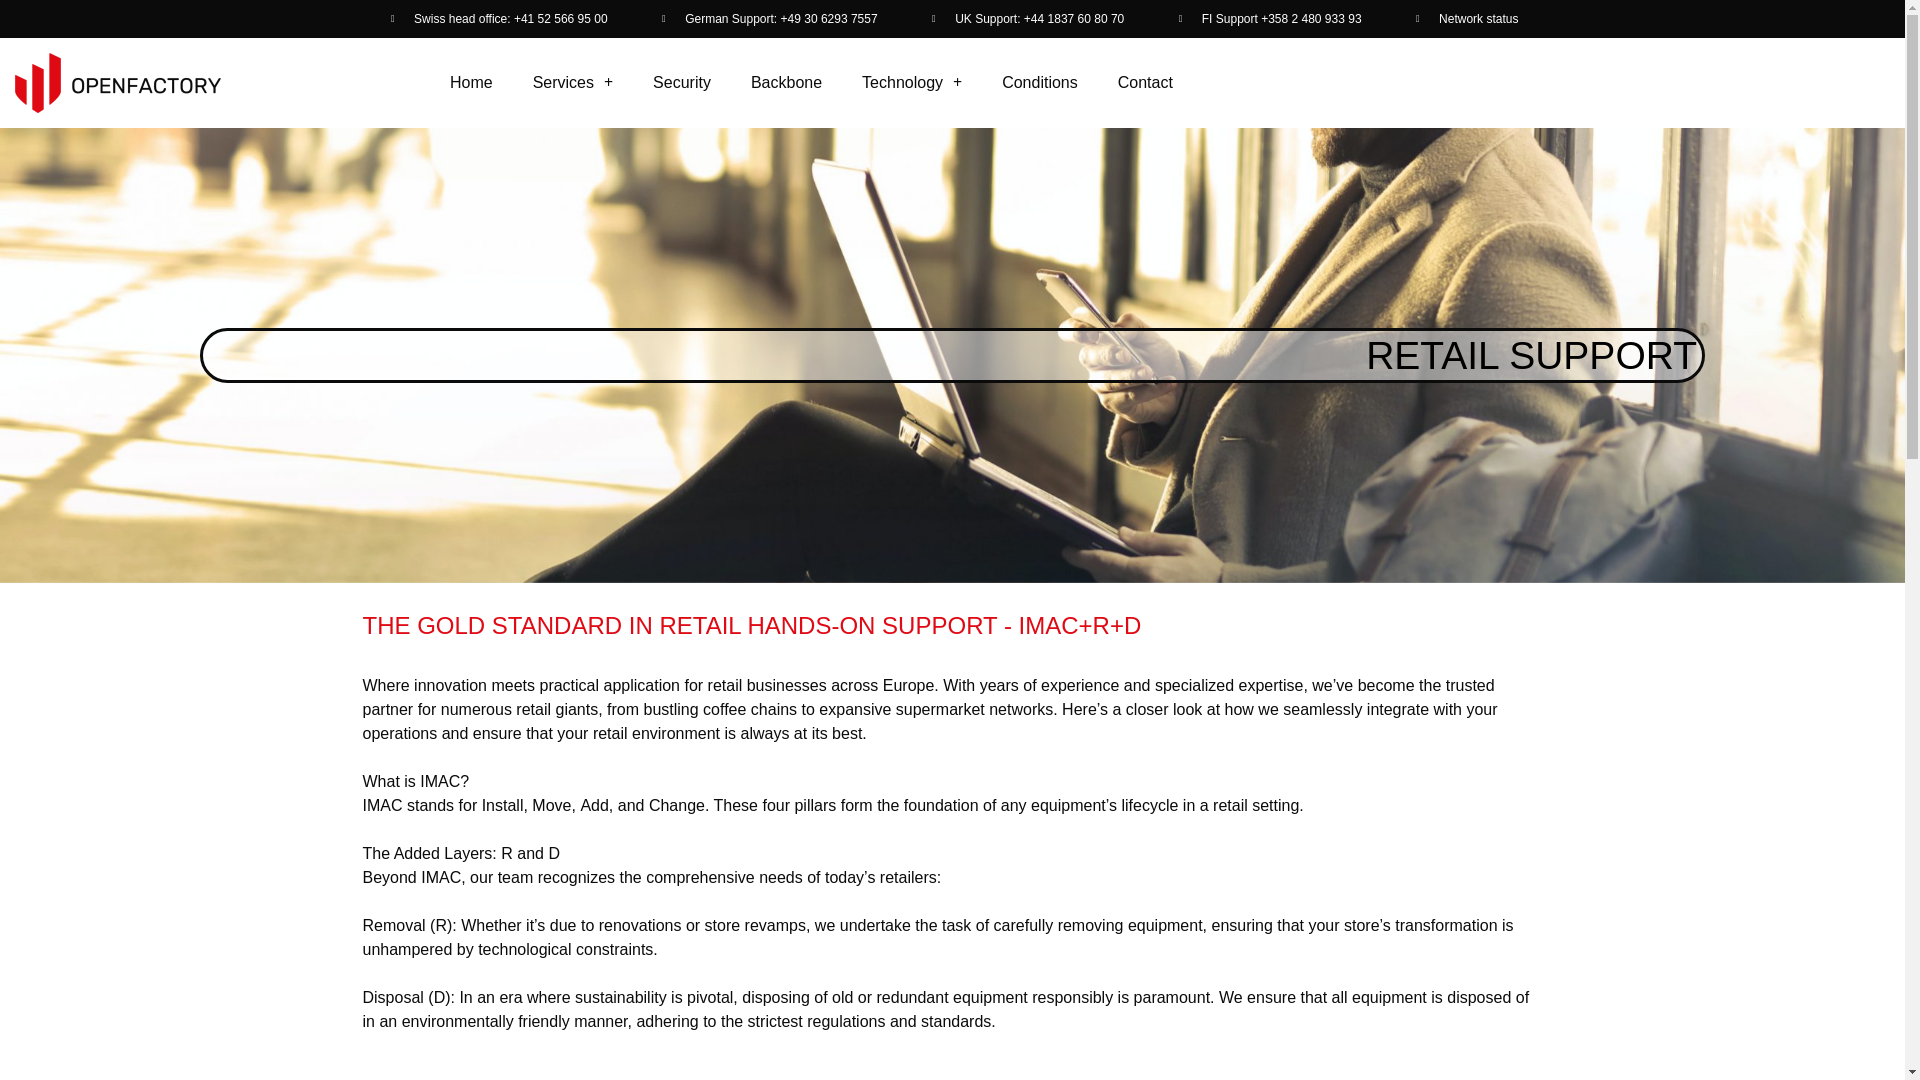 Image resolution: width=1920 pixels, height=1080 pixels. What do you see at coordinates (471, 82) in the screenshot?
I see `Home` at bounding box center [471, 82].